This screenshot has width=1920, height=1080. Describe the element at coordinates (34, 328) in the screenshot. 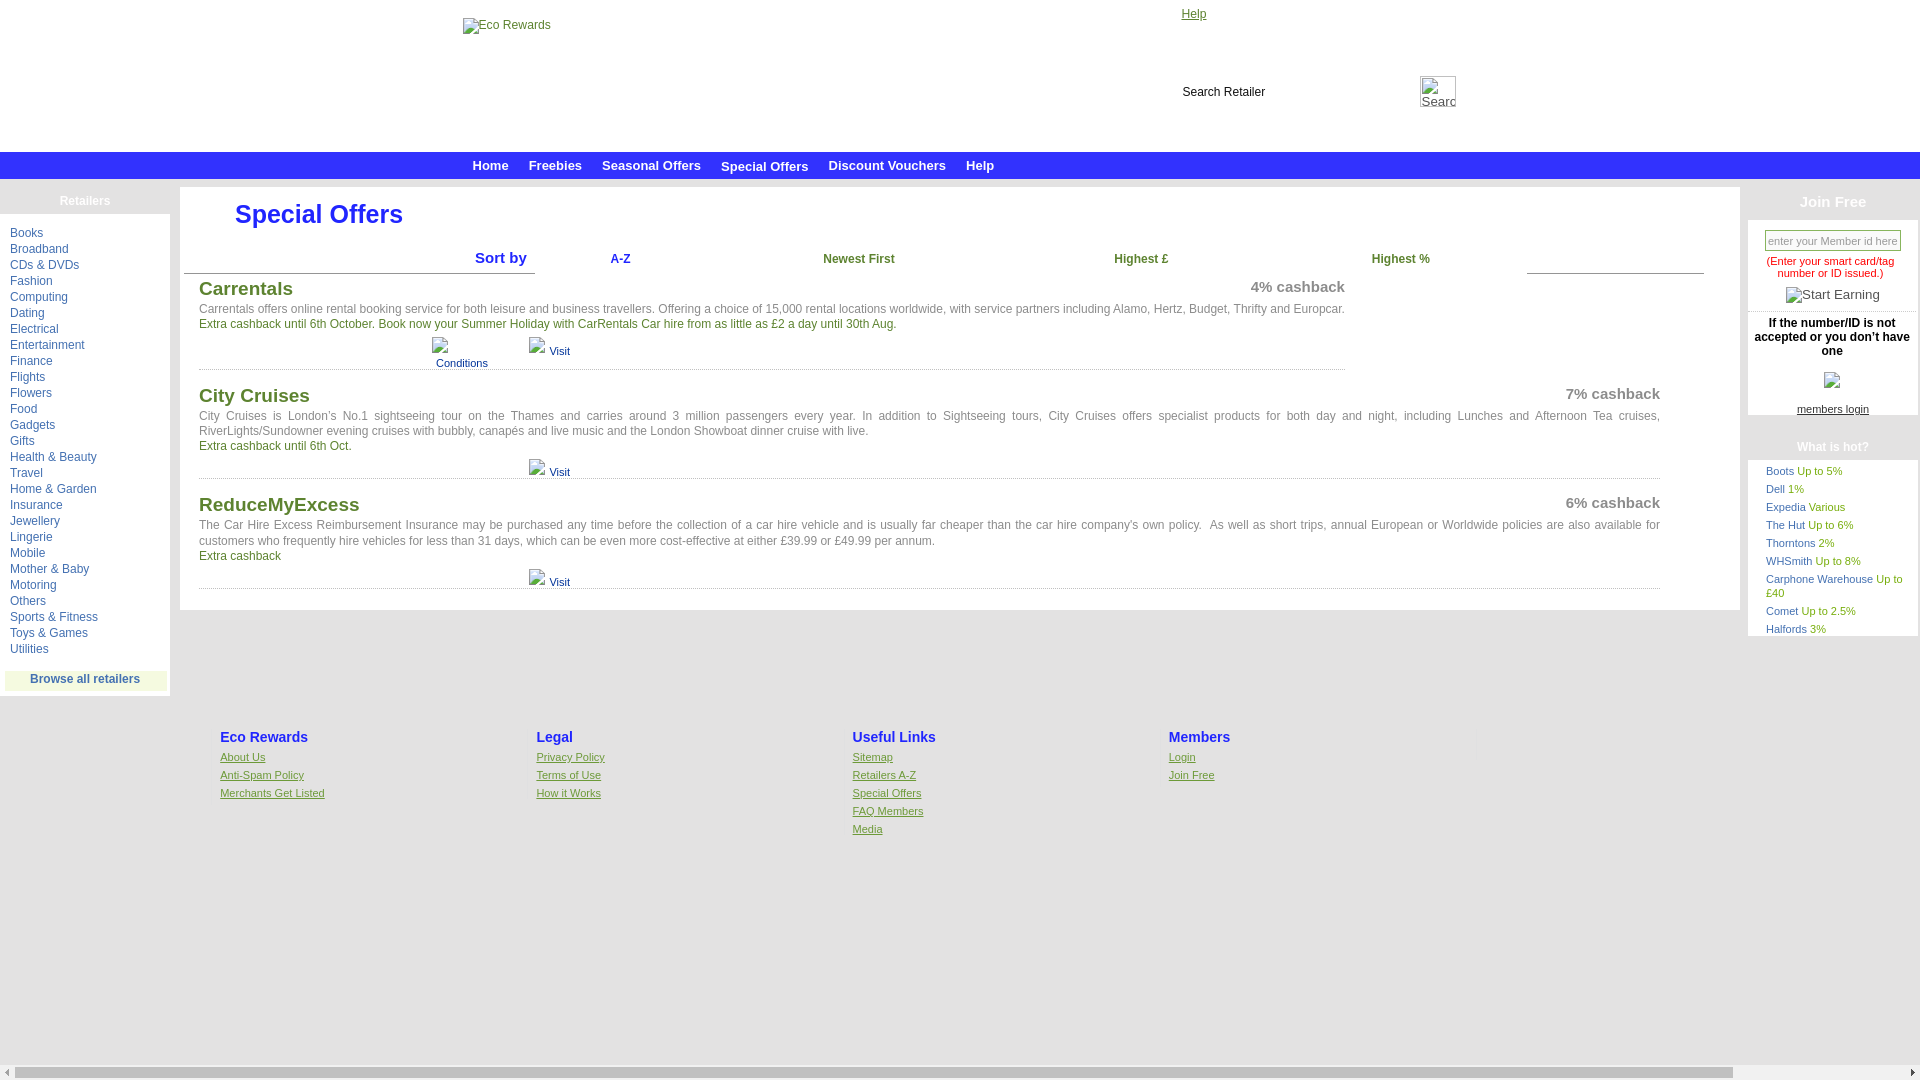

I see `Electrical` at that location.